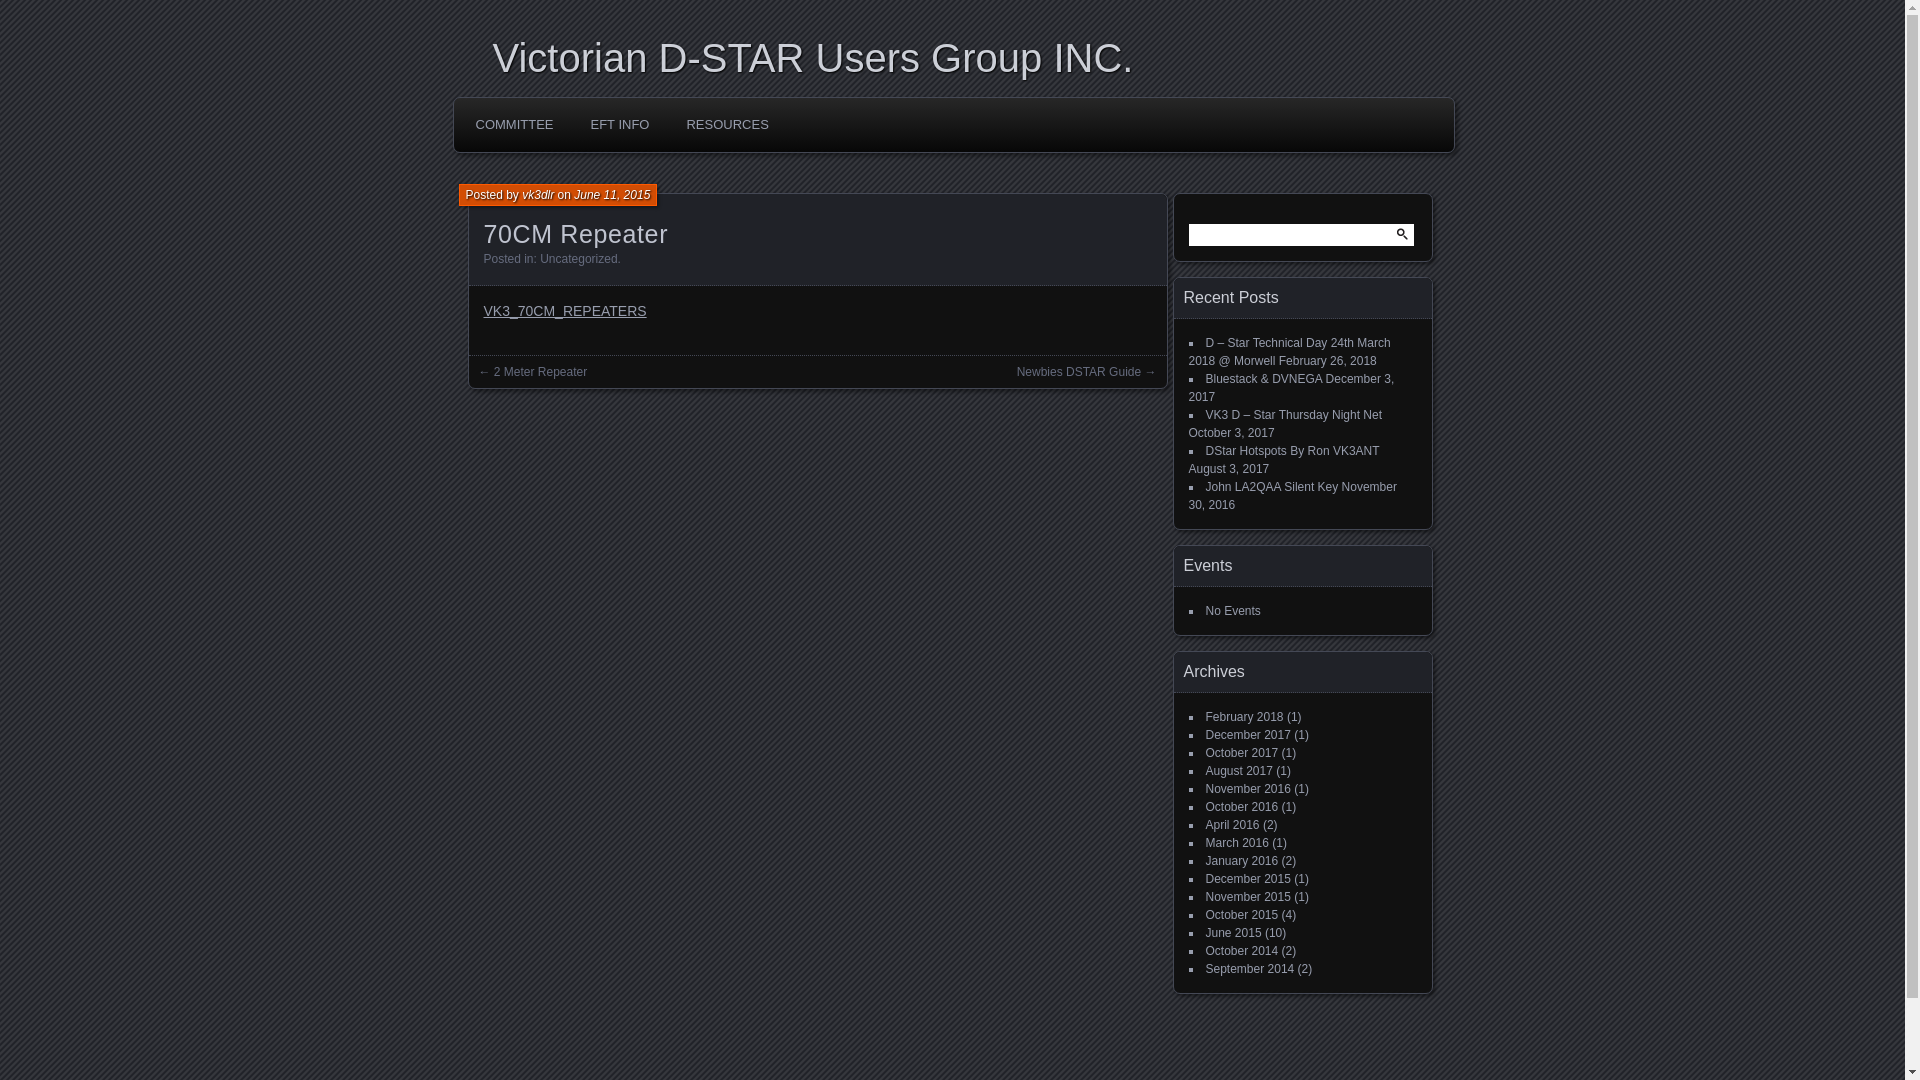  I want to click on RESOURCES, so click(727, 125).